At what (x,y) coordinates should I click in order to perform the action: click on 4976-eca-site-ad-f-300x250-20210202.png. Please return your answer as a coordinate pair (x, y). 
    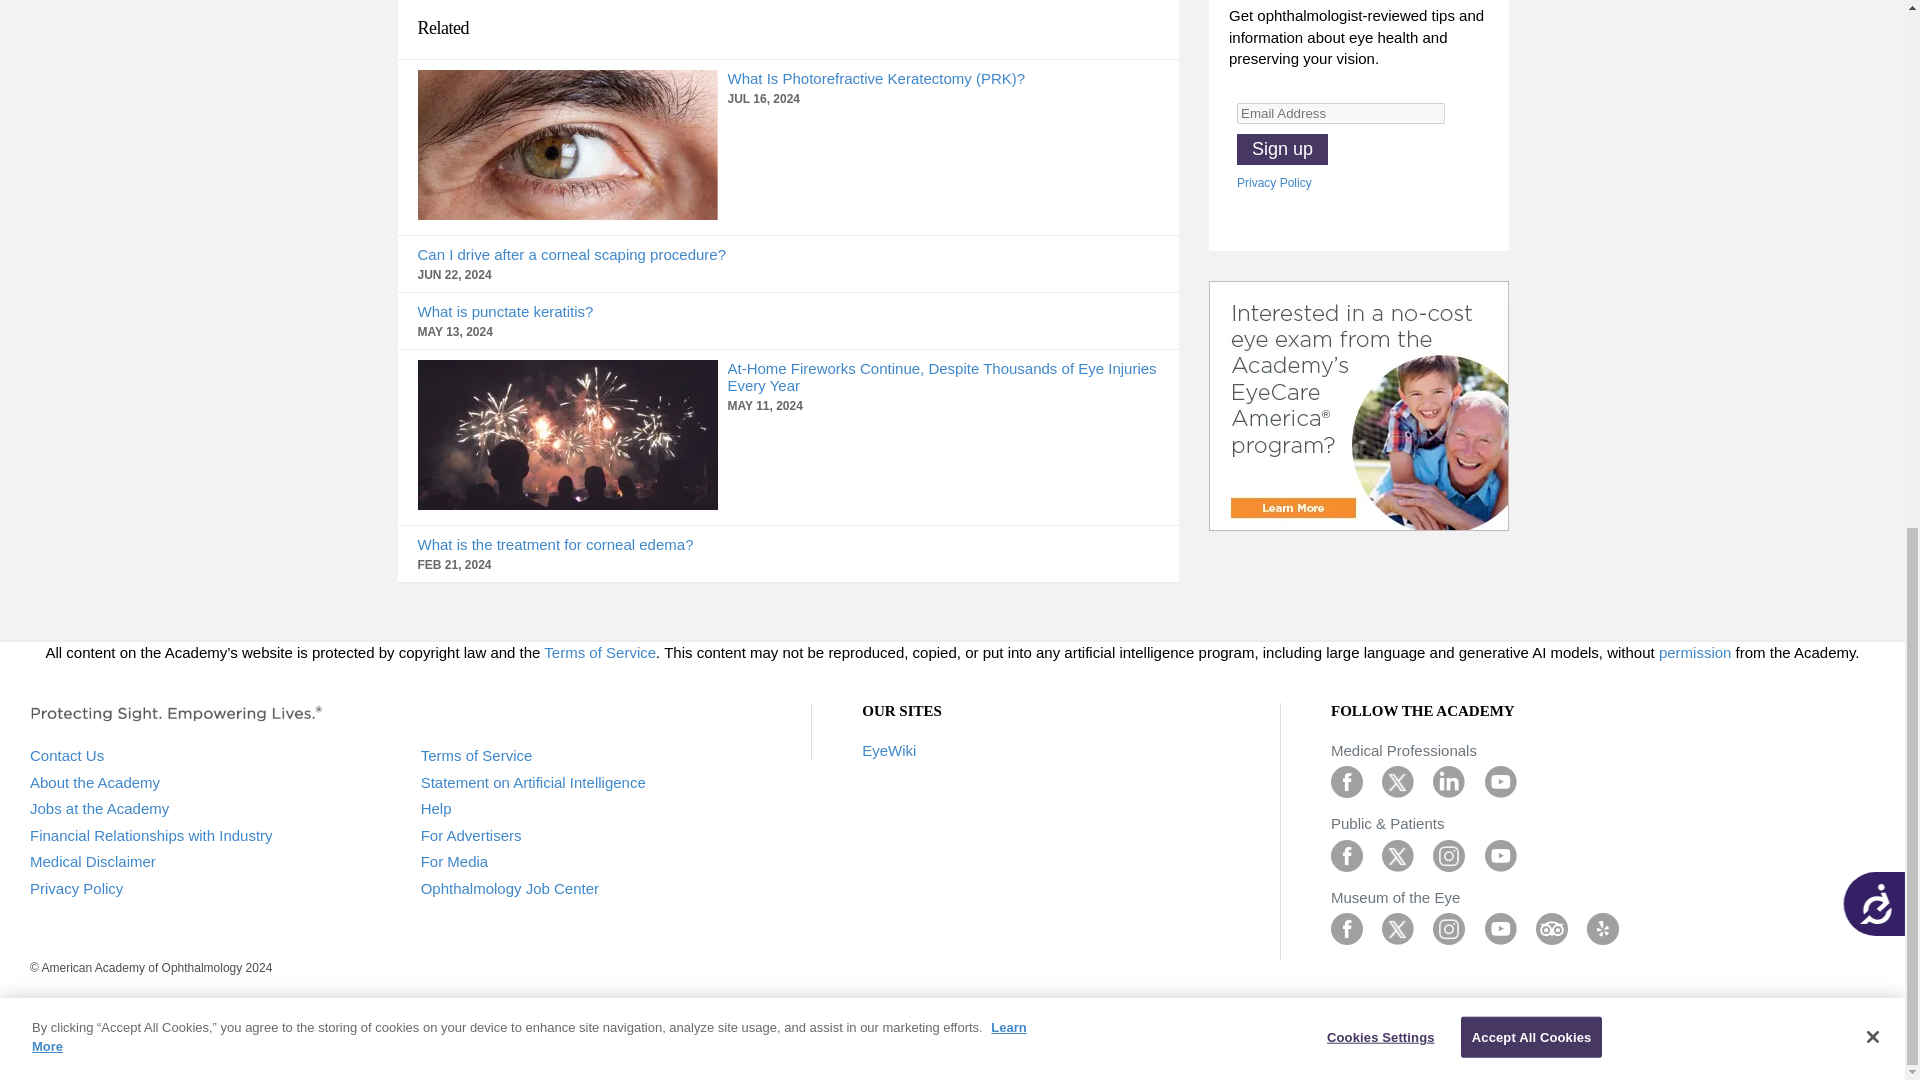
    Looking at the image, I should click on (1359, 406).